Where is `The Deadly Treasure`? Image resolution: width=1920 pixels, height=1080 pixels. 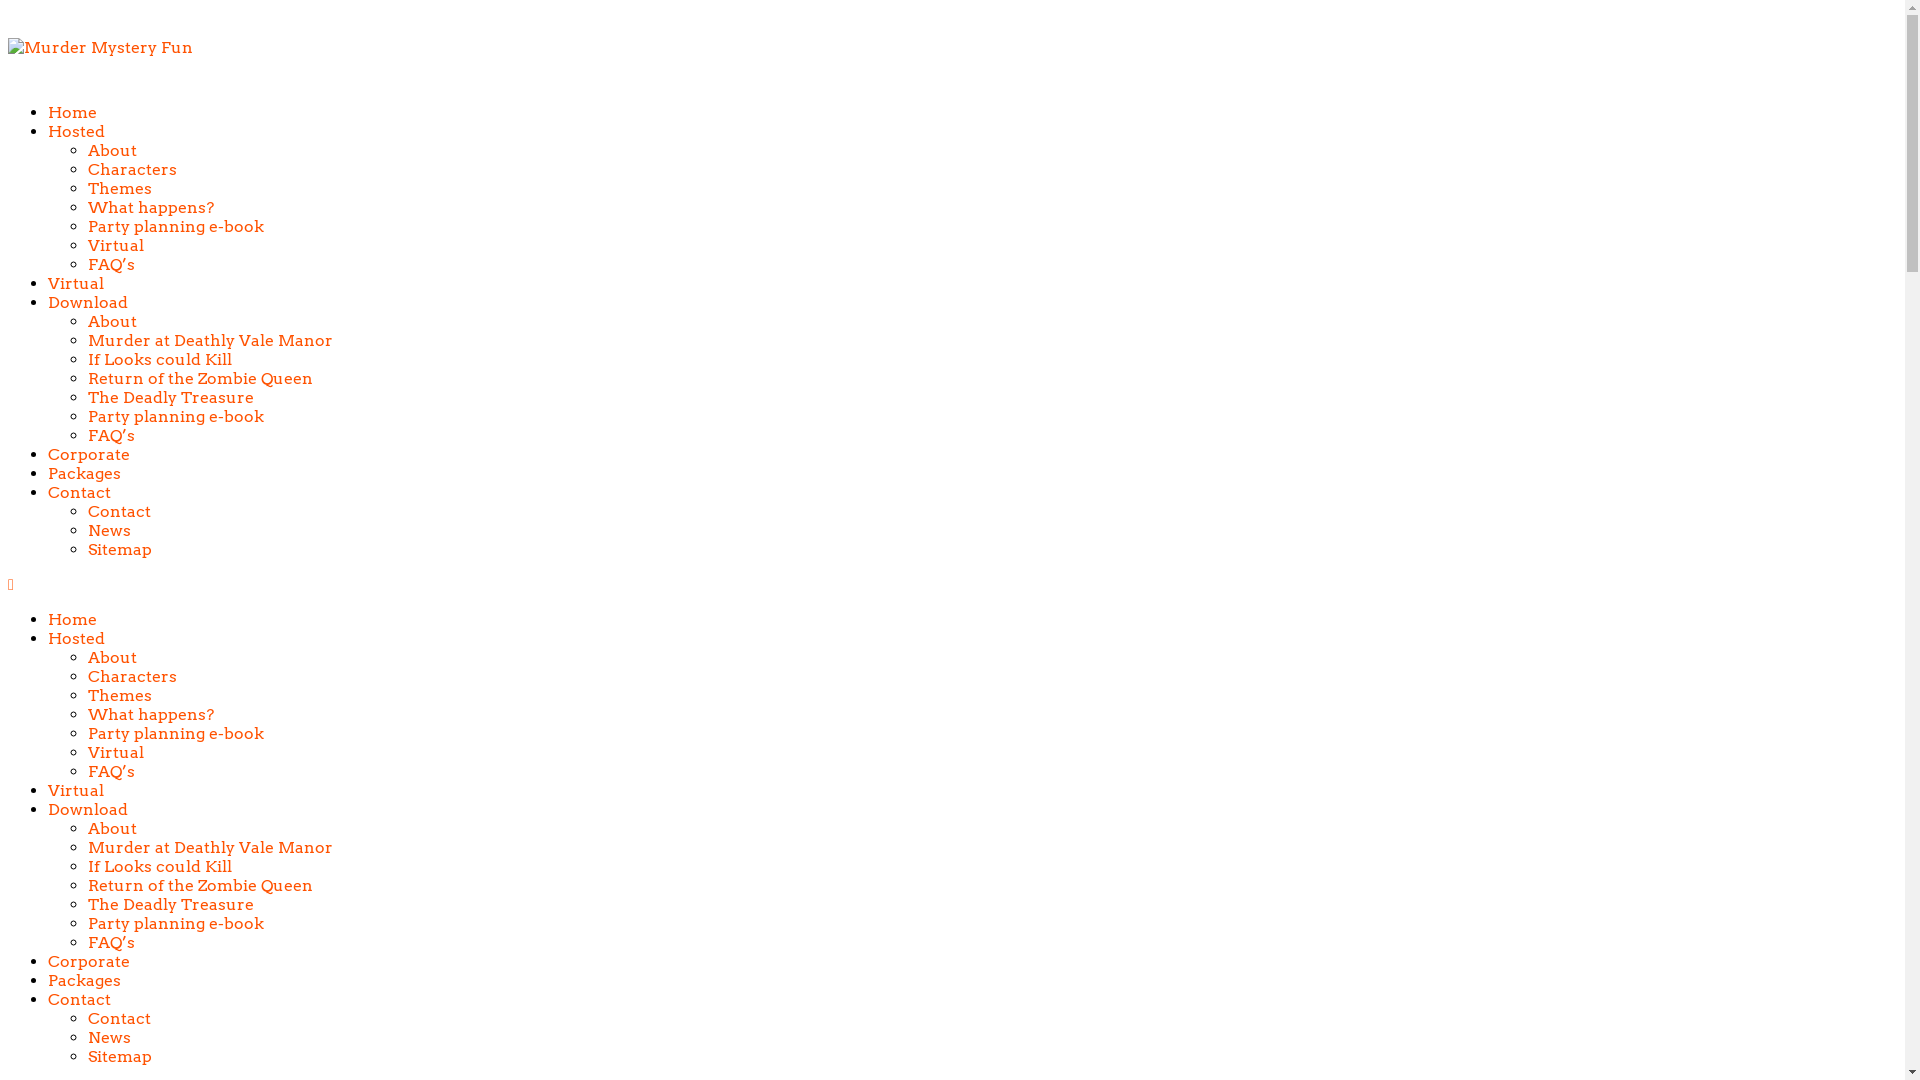 The Deadly Treasure is located at coordinates (171, 904).